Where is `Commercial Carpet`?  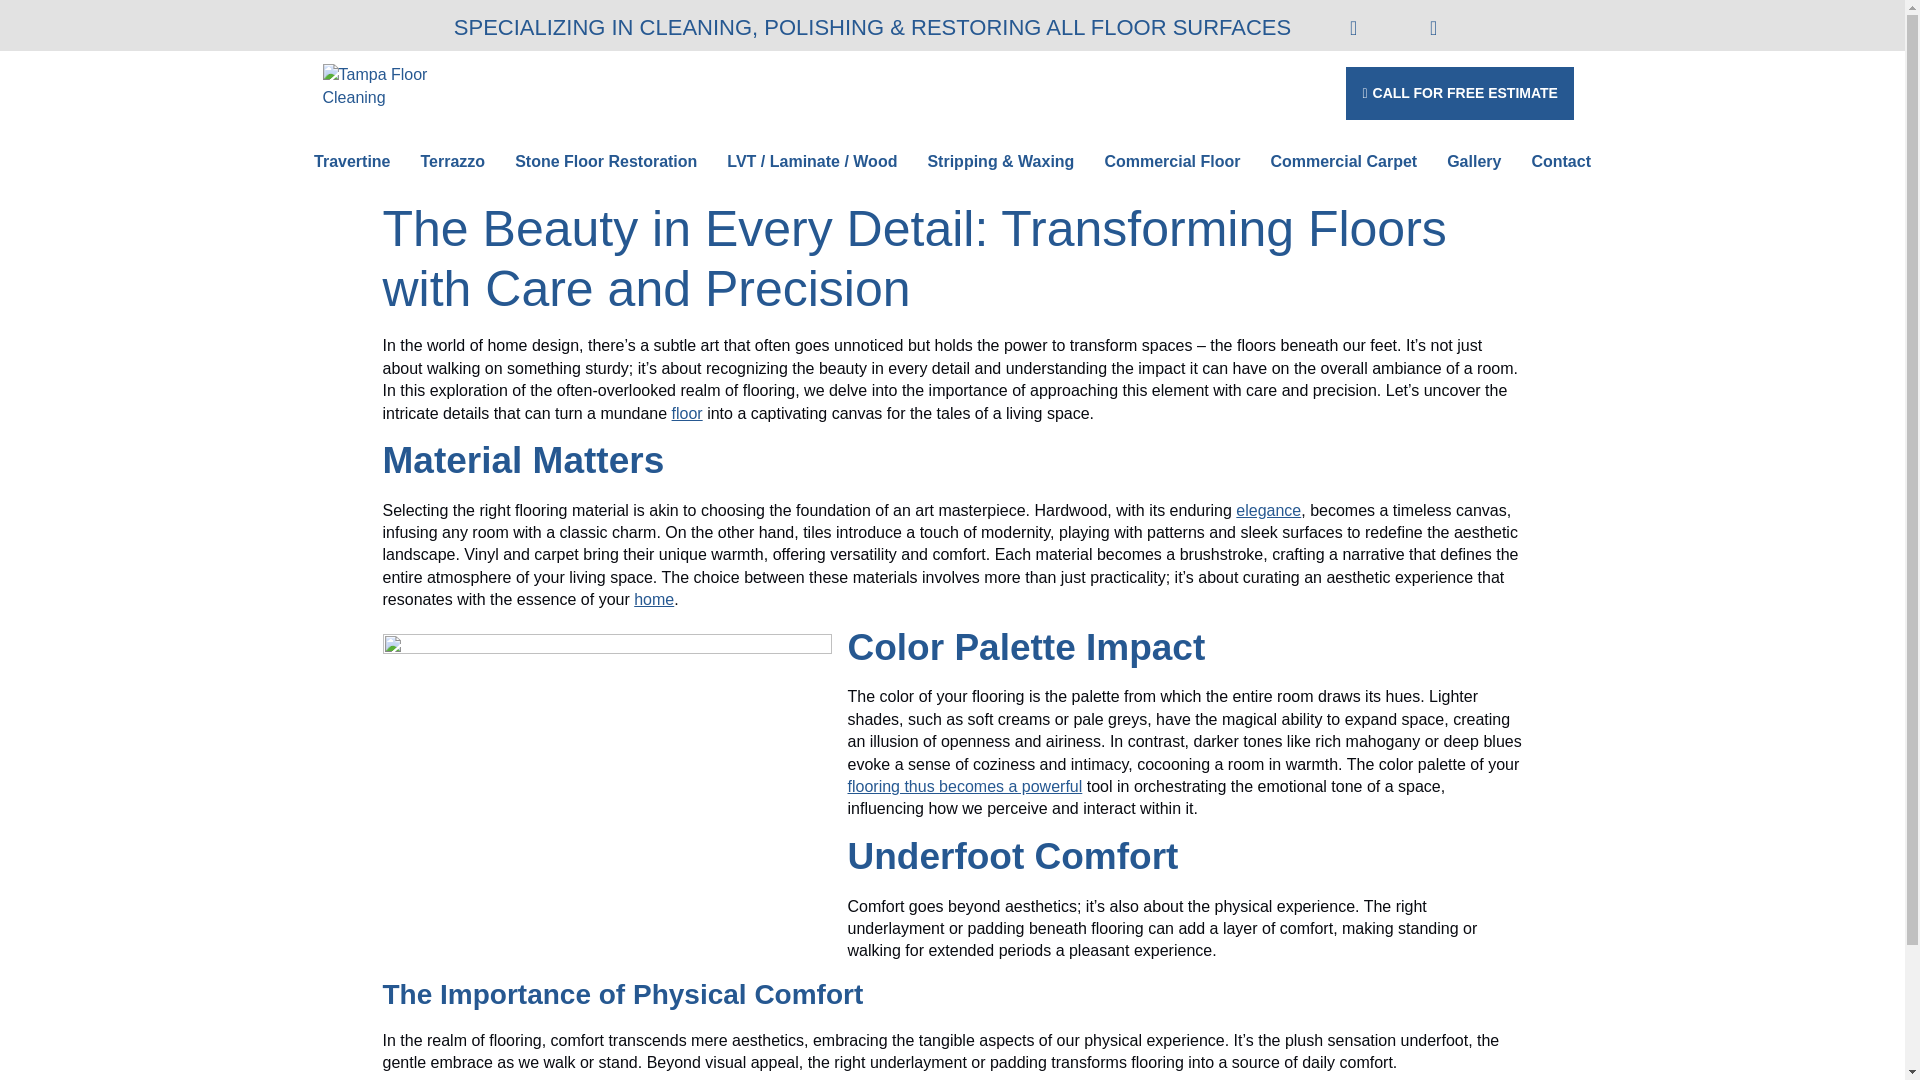 Commercial Carpet is located at coordinates (1344, 161).